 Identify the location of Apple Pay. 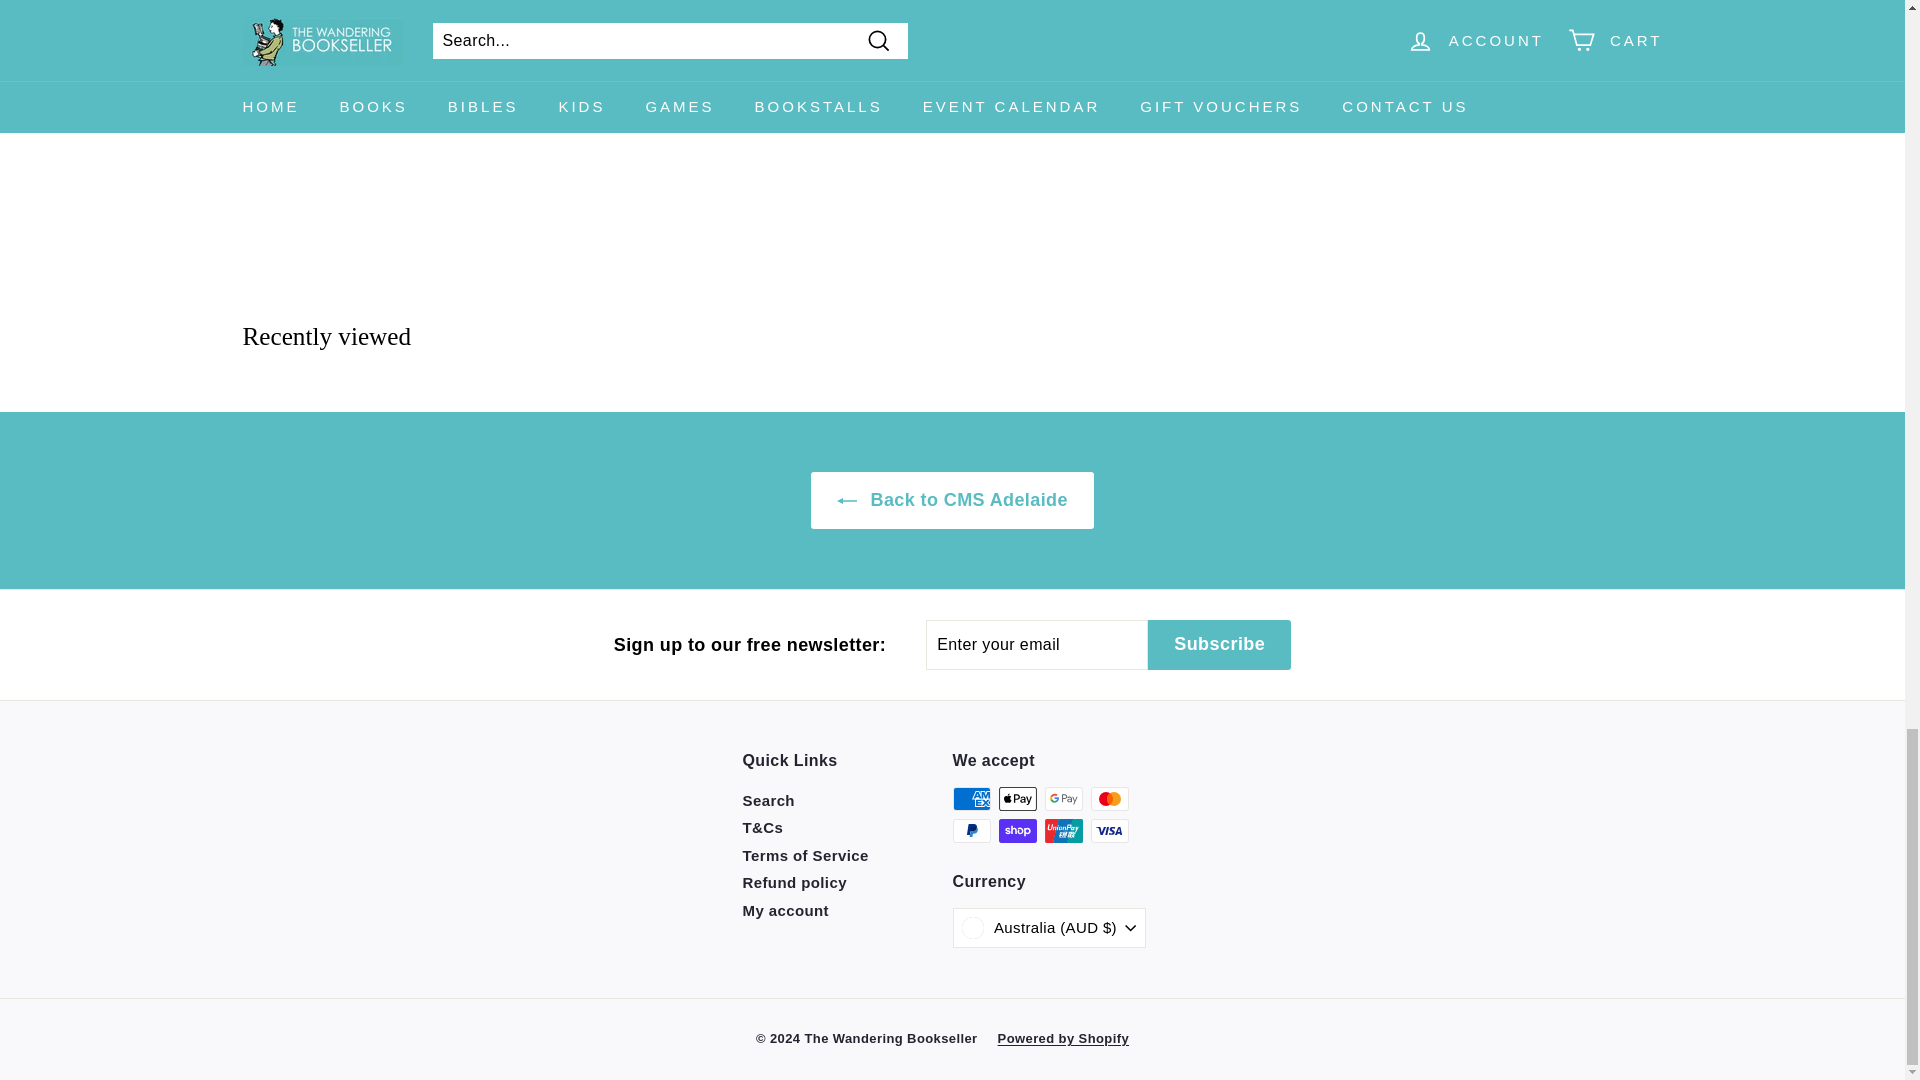
(1017, 799).